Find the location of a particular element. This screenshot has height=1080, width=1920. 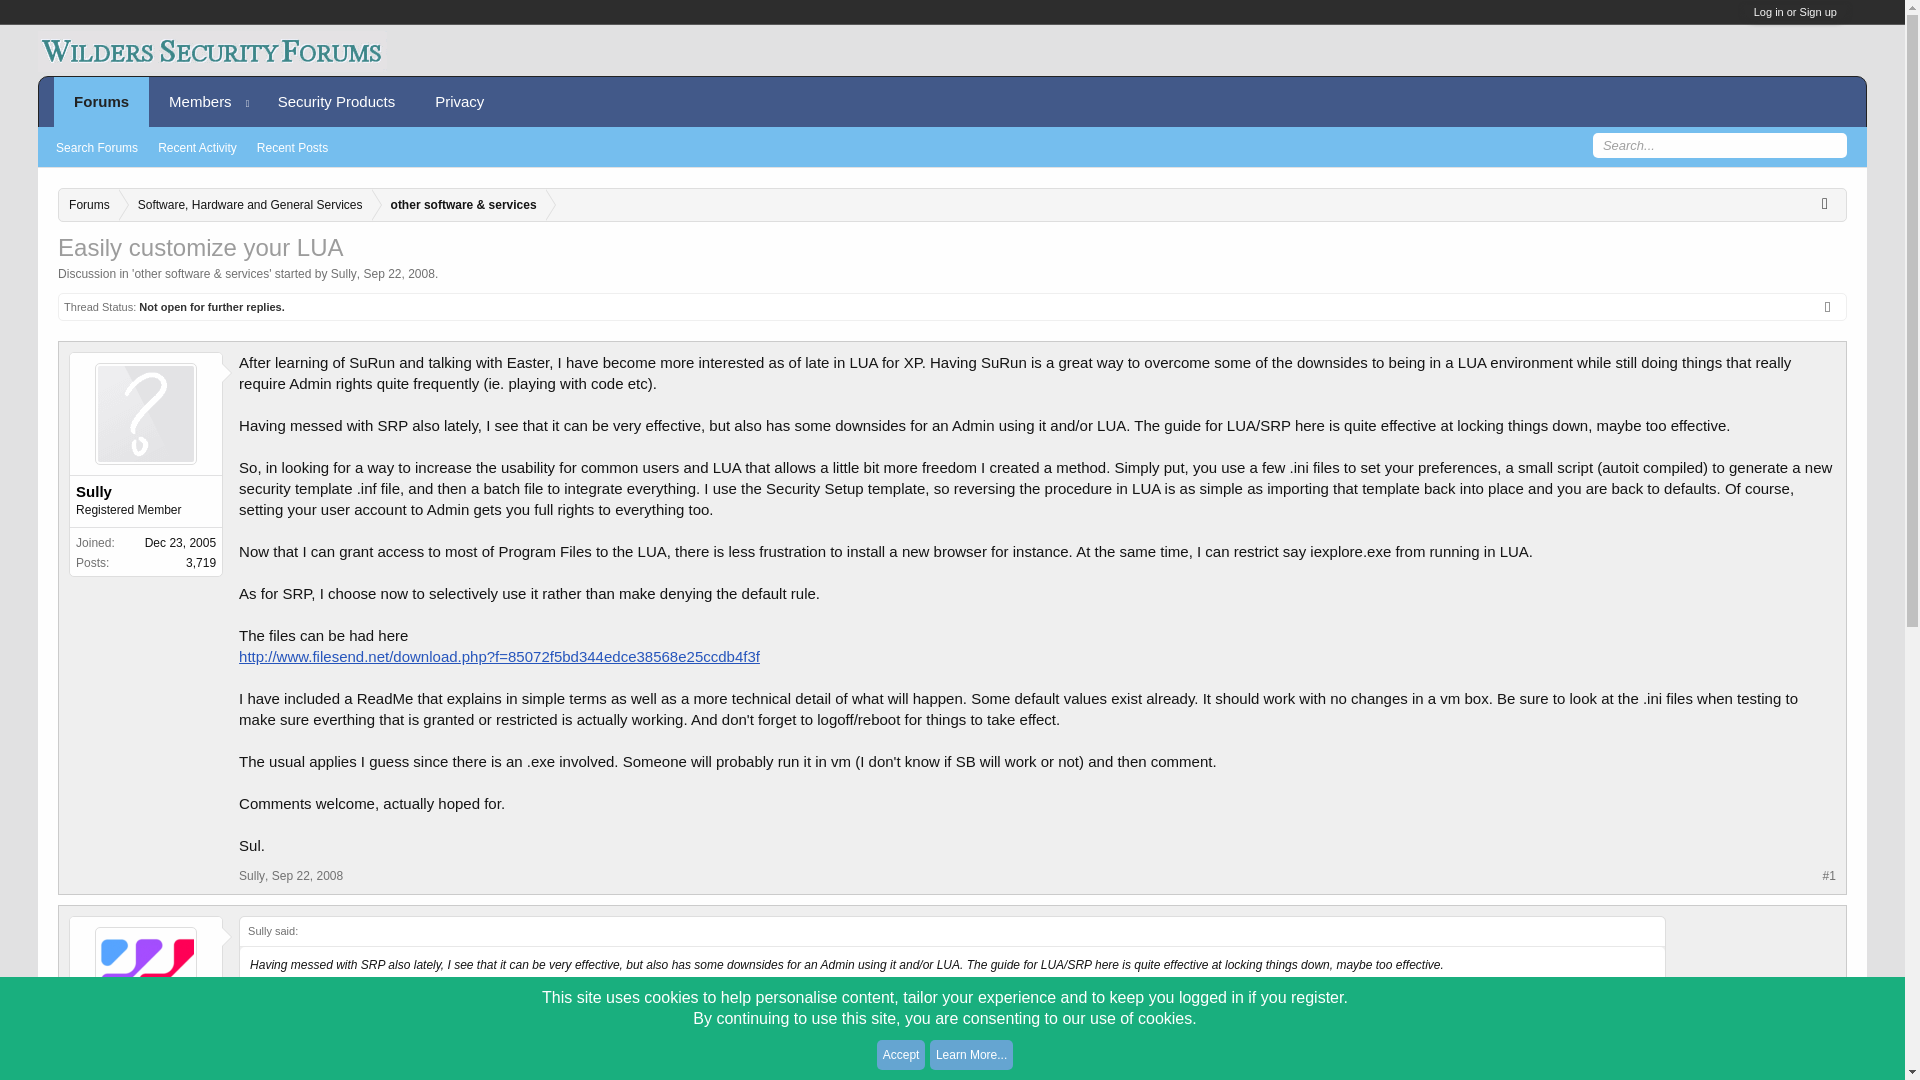

Software, Hardware and General Services is located at coordinates (246, 206).